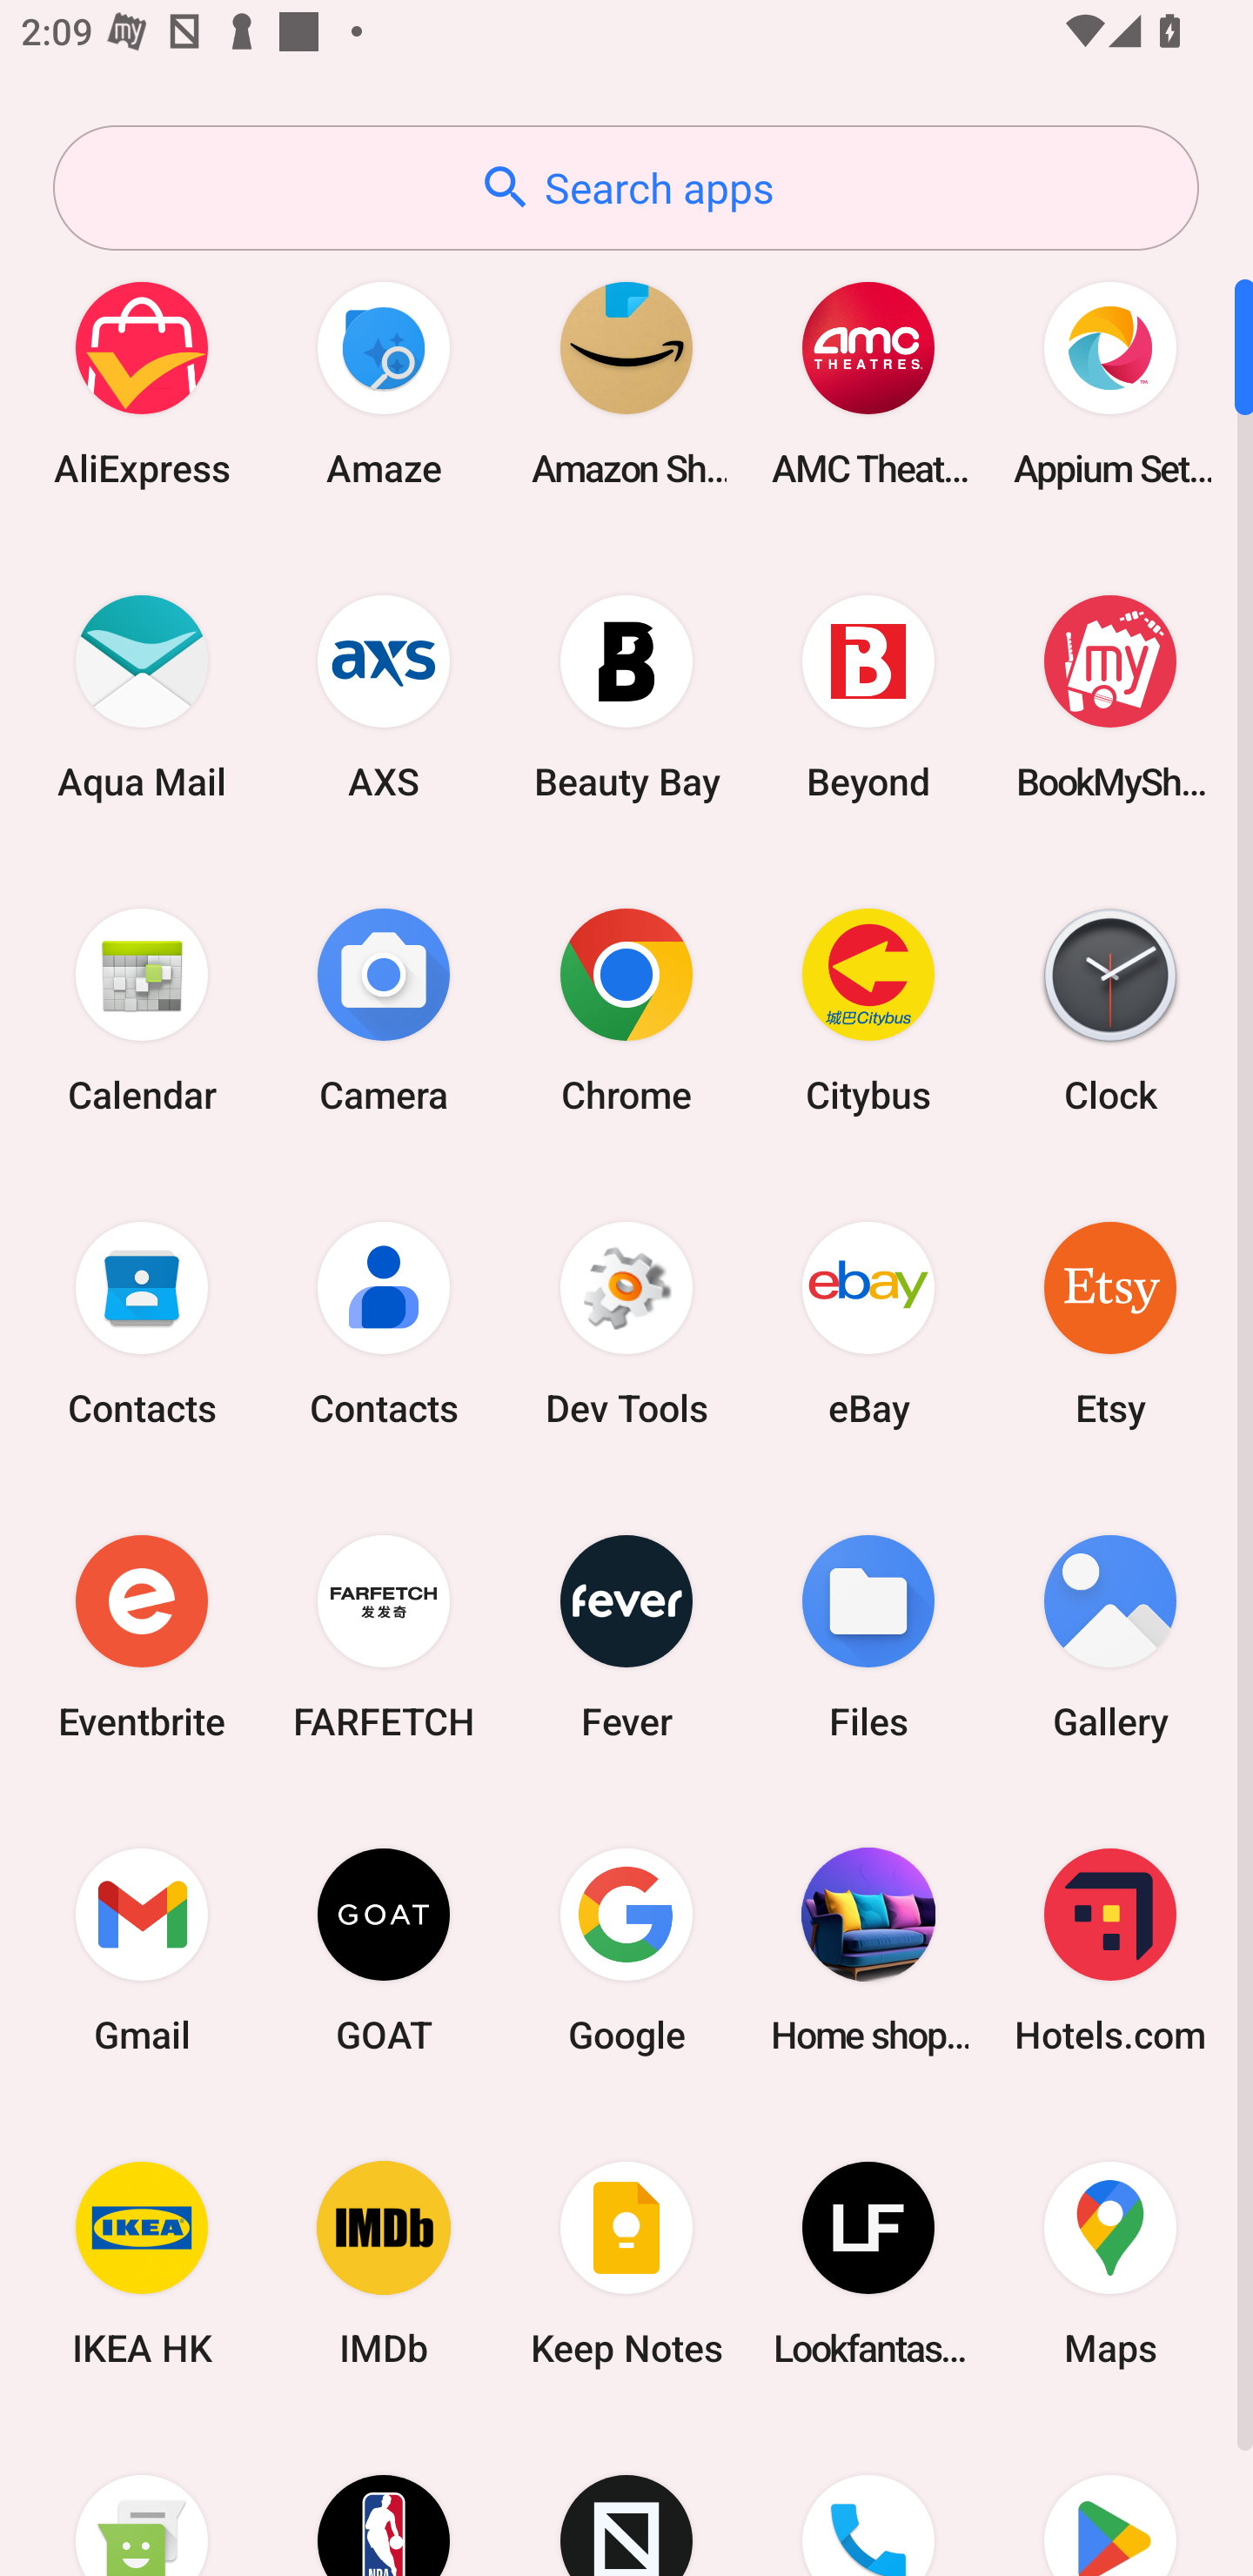 Image resolution: width=1253 pixels, height=2576 pixels. Describe the element at coordinates (1110, 1949) in the screenshot. I see `Hotels.com` at that location.